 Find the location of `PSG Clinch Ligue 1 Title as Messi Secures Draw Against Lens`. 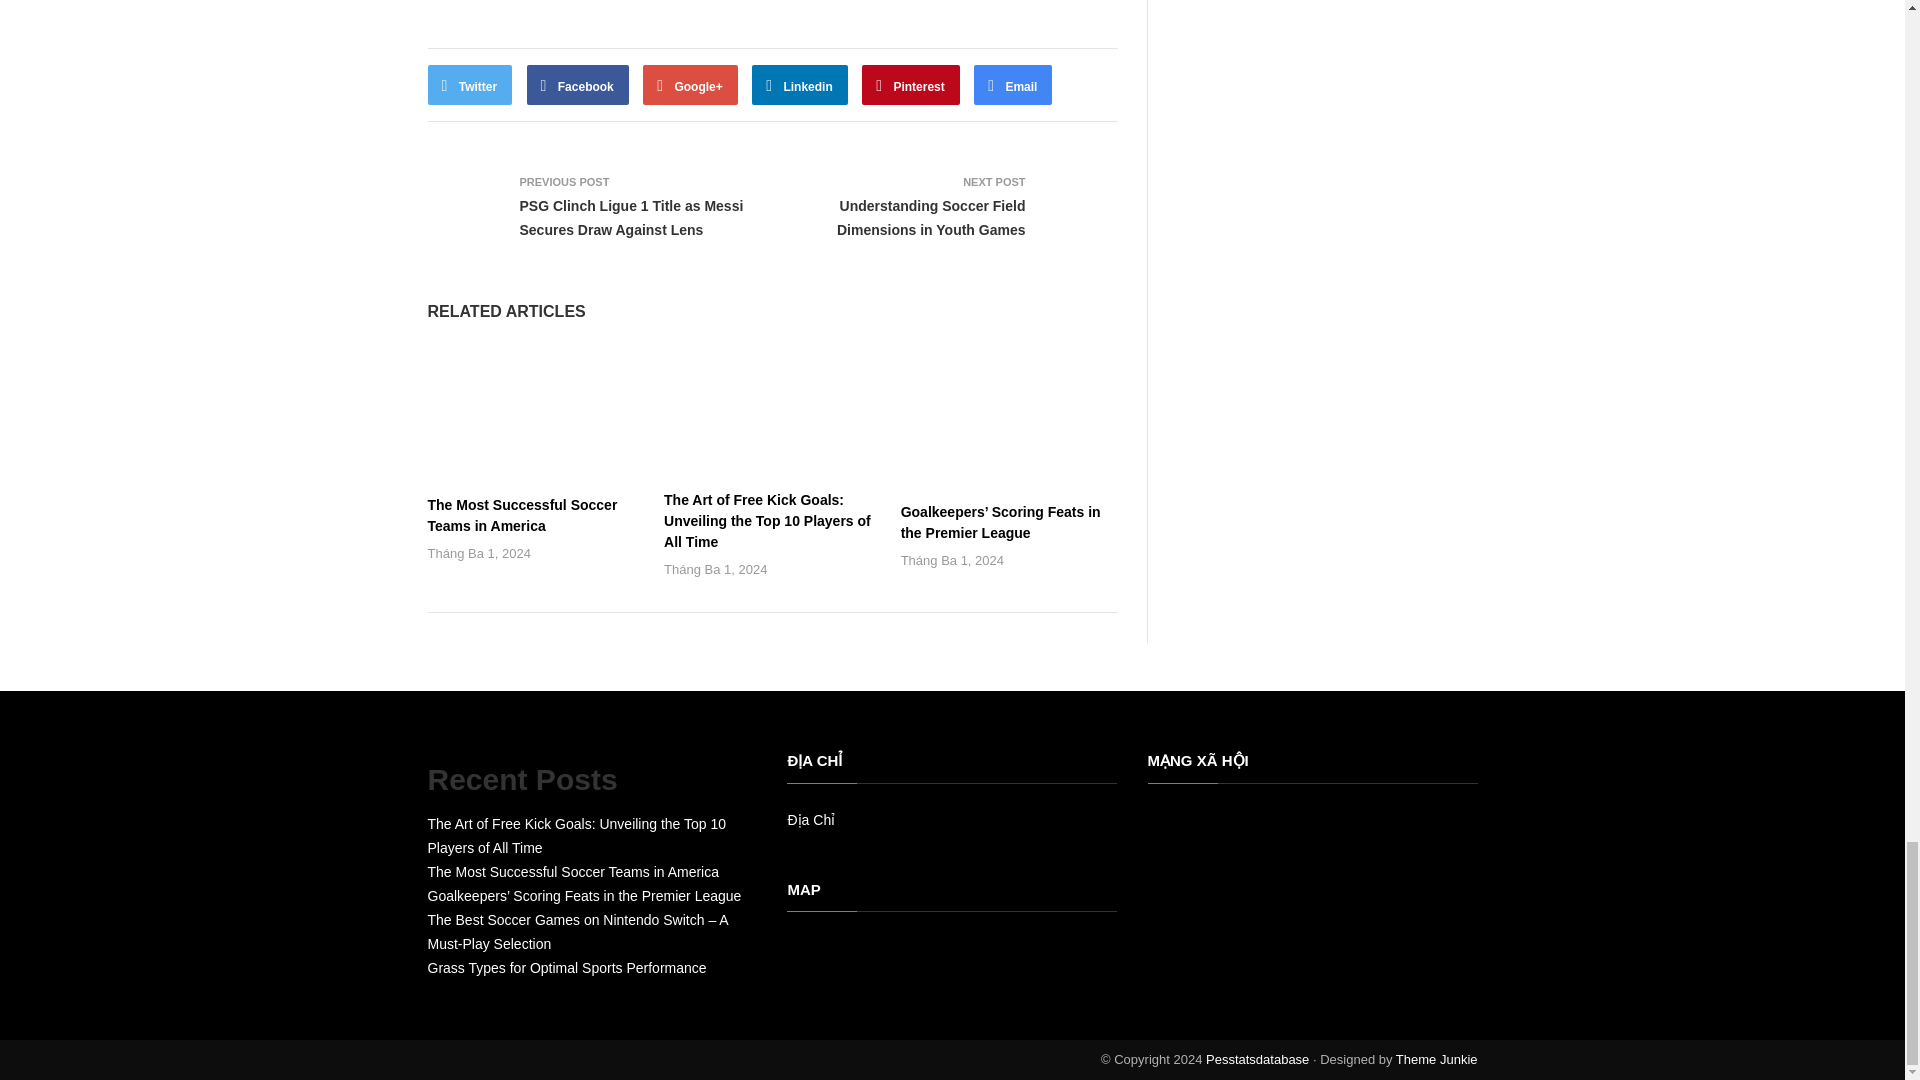

PSG Clinch Ligue 1 Title as Messi Secures Draw Against Lens is located at coordinates (632, 217).